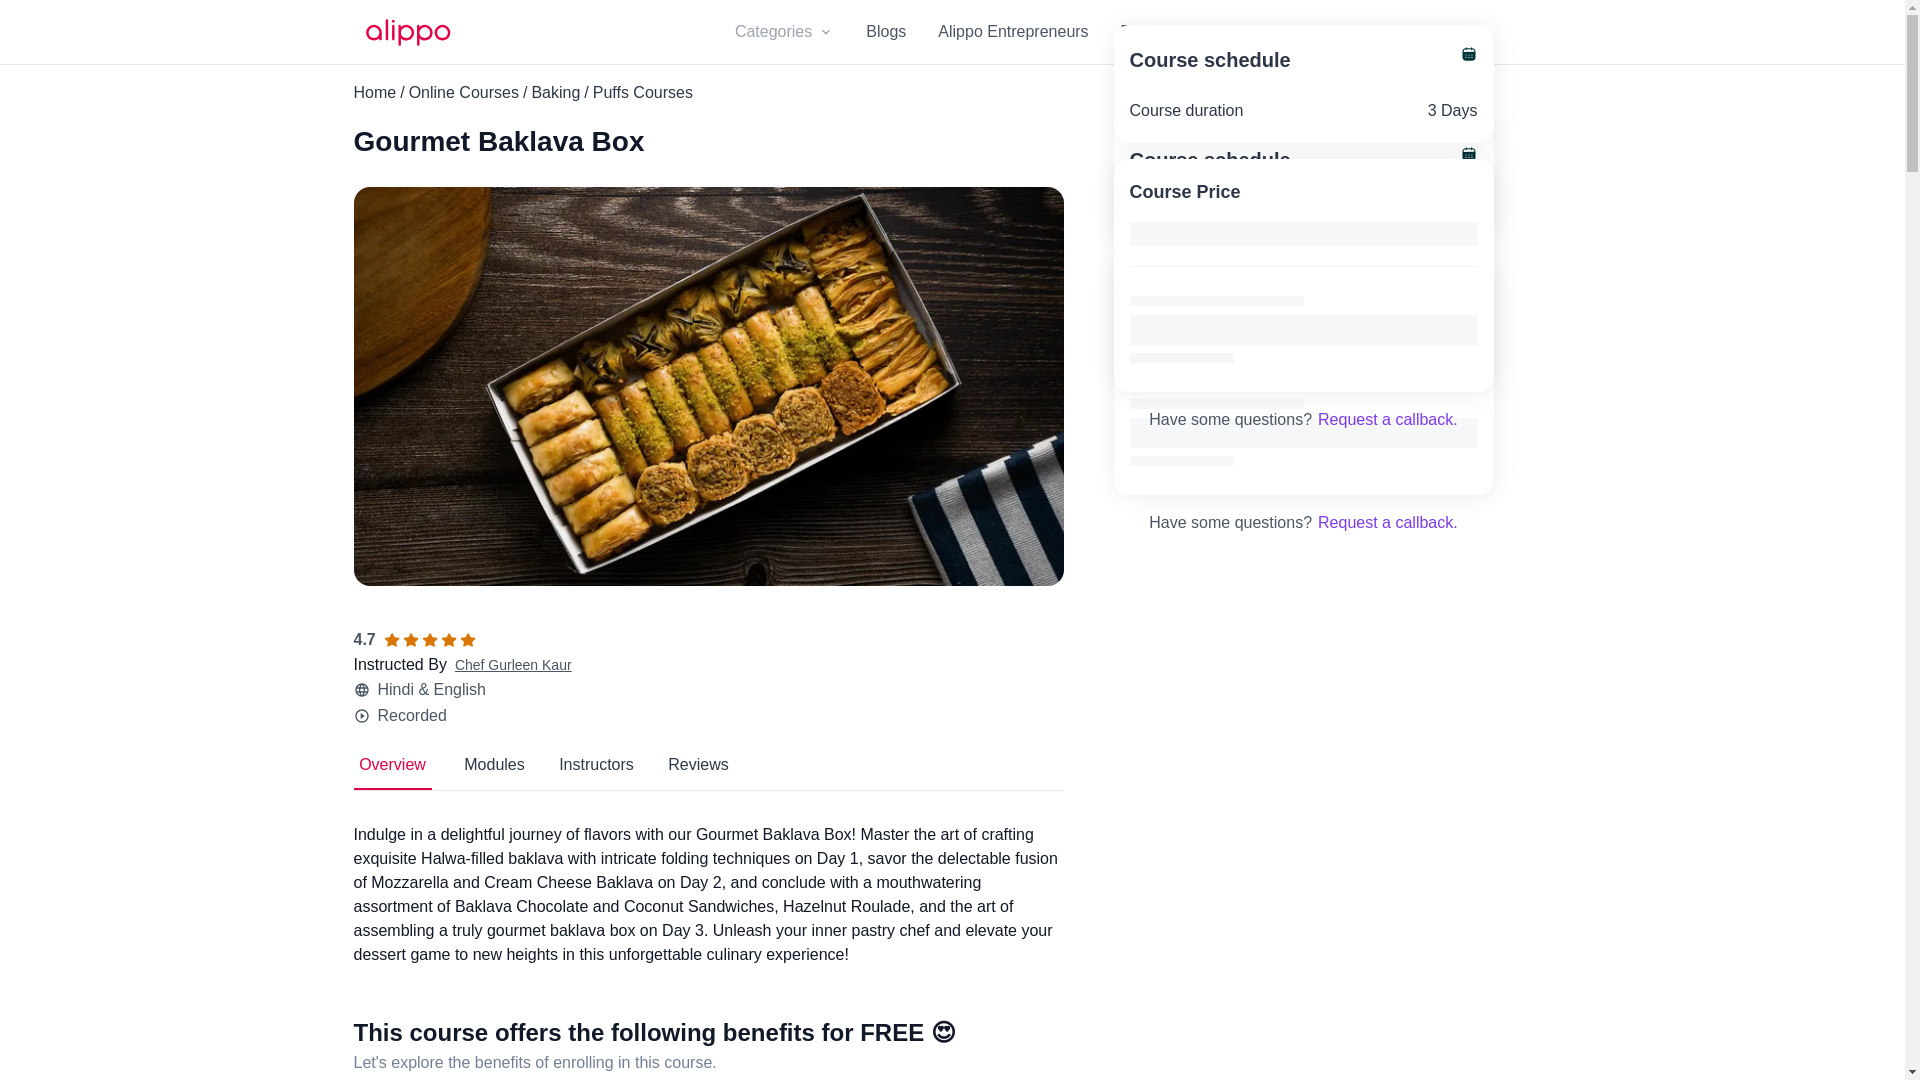  What do you see at coordinates (784, 32) in the screenshot?
I see `Categories` at bounding box center [784, 32].